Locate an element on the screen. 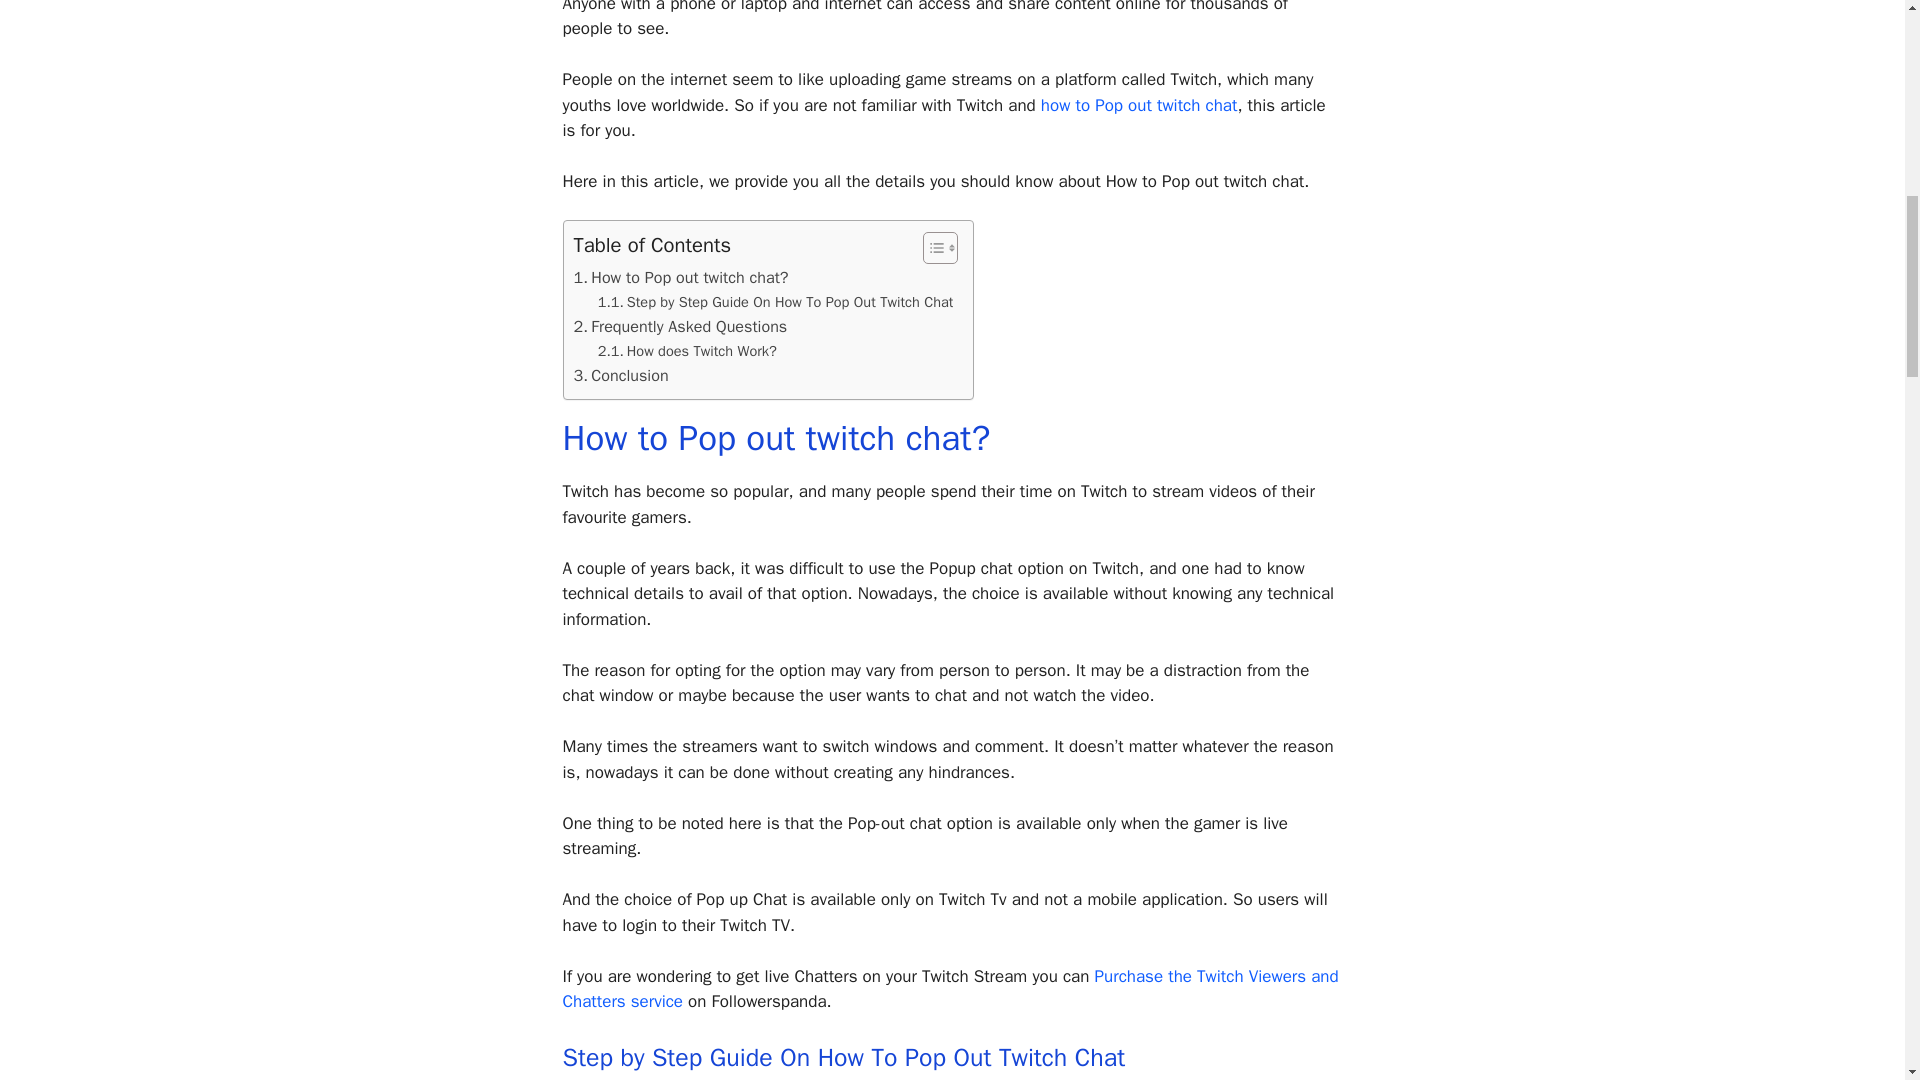  Step by Step Guide On How To Pop Out Twitch Chat is located at coordinates (776, 302).